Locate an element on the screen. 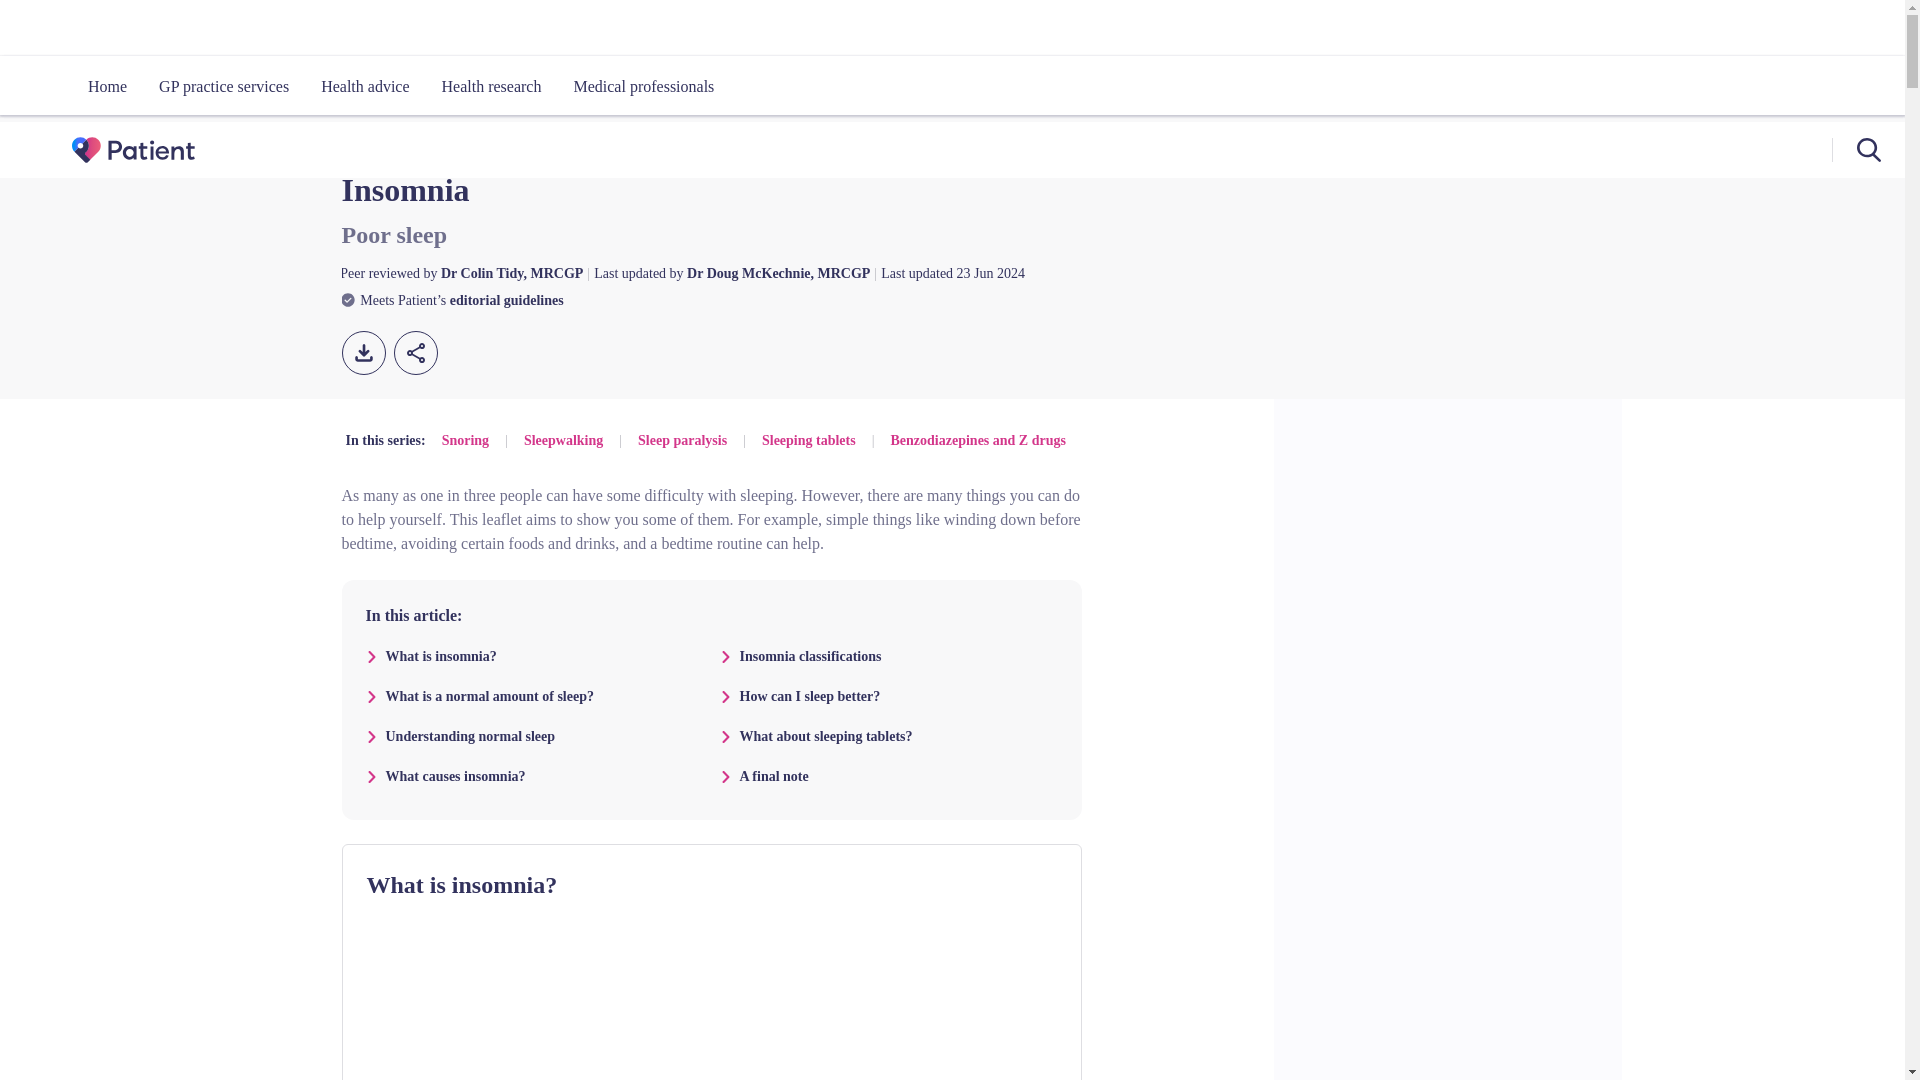  GP practice services is located at coordinates (224, 86).